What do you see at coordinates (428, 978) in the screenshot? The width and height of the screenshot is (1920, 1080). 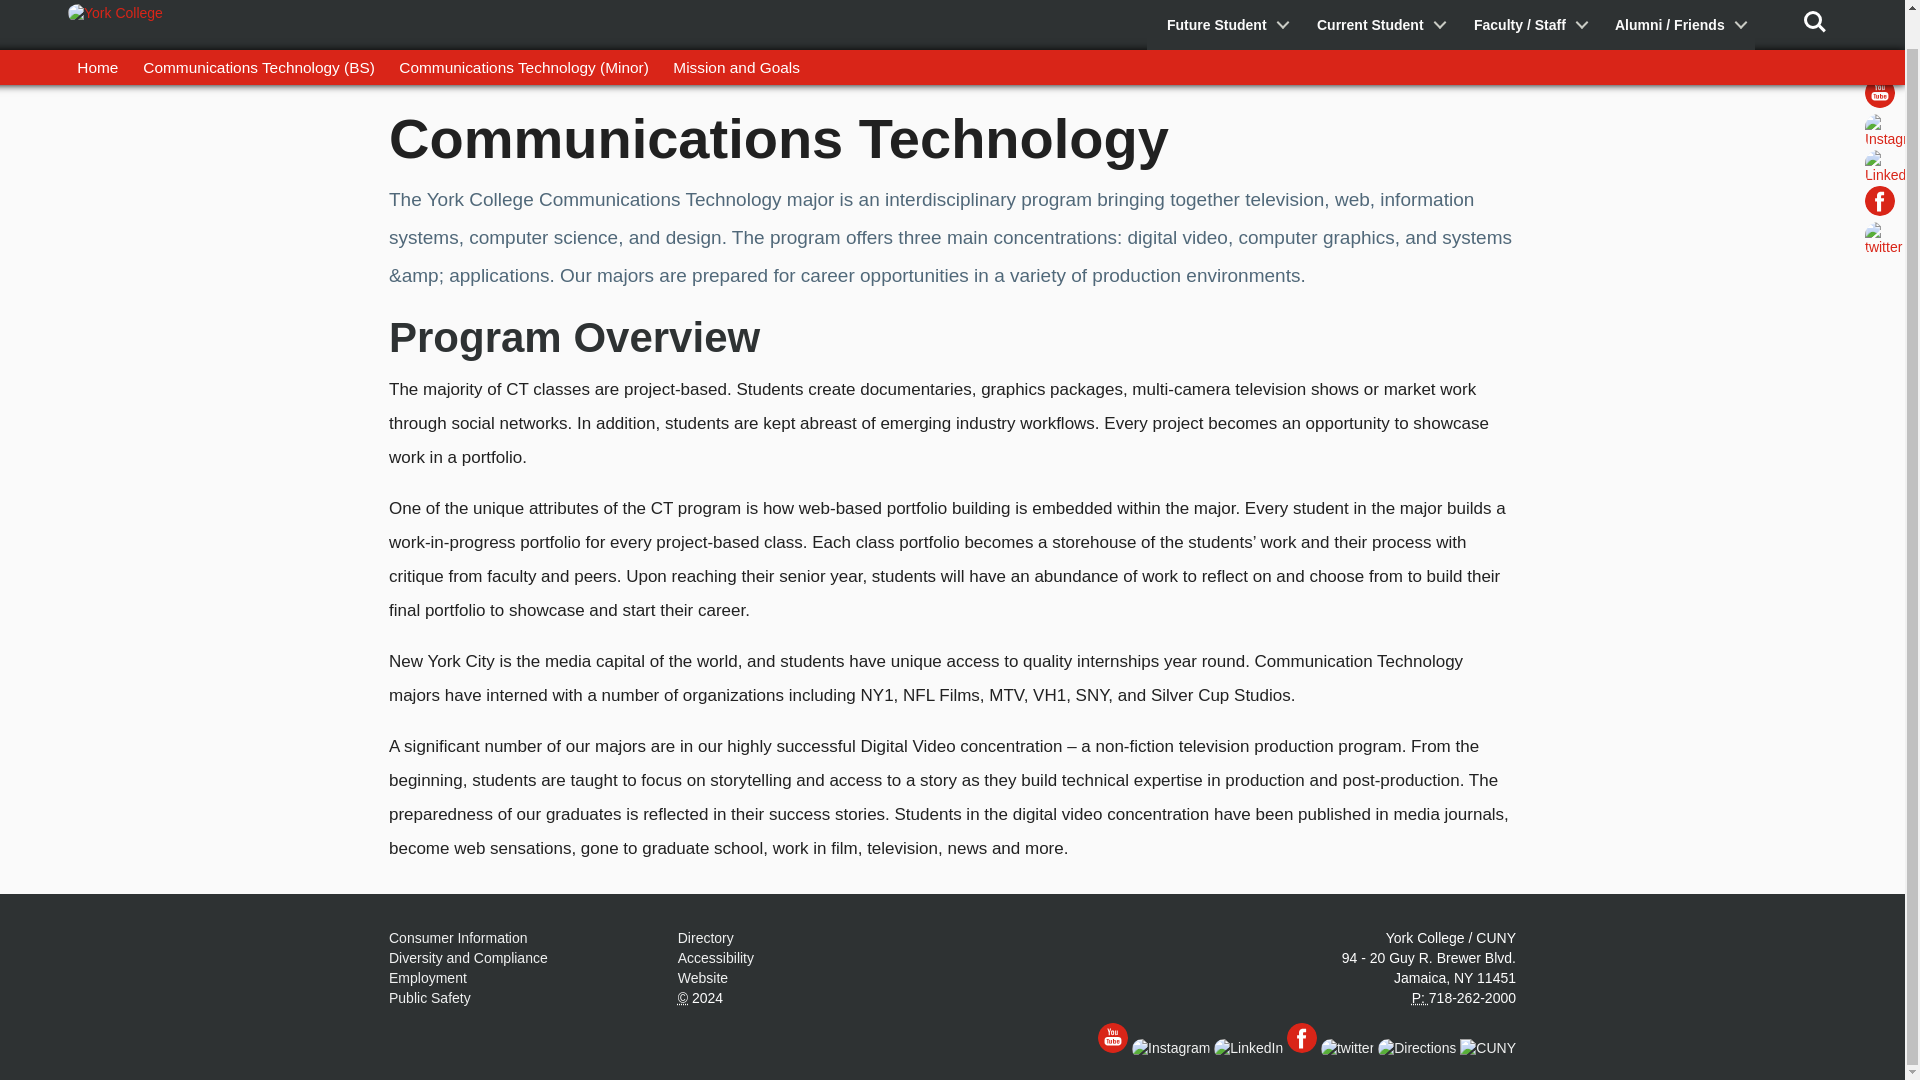 I see `Employment` at bounding box center [428, 978].